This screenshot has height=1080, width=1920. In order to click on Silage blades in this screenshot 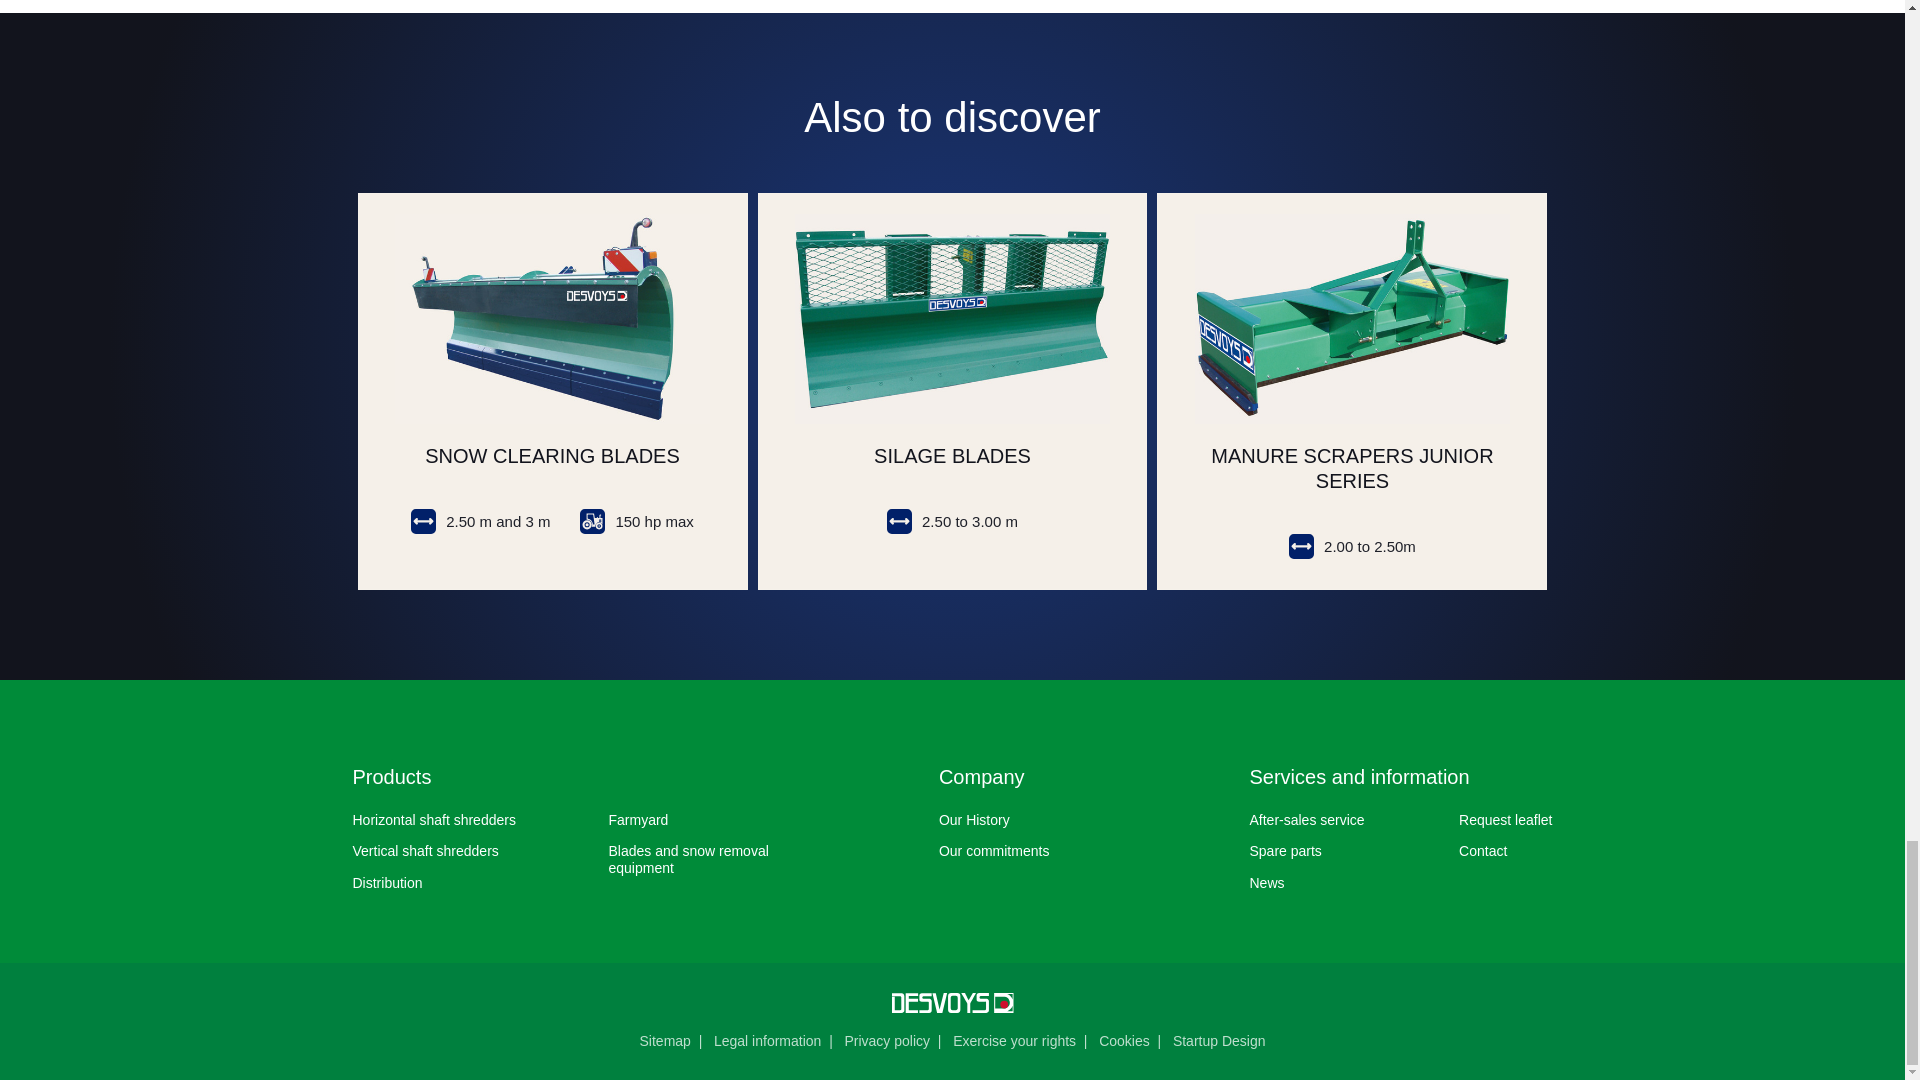, I will do `click(952, 391)`.